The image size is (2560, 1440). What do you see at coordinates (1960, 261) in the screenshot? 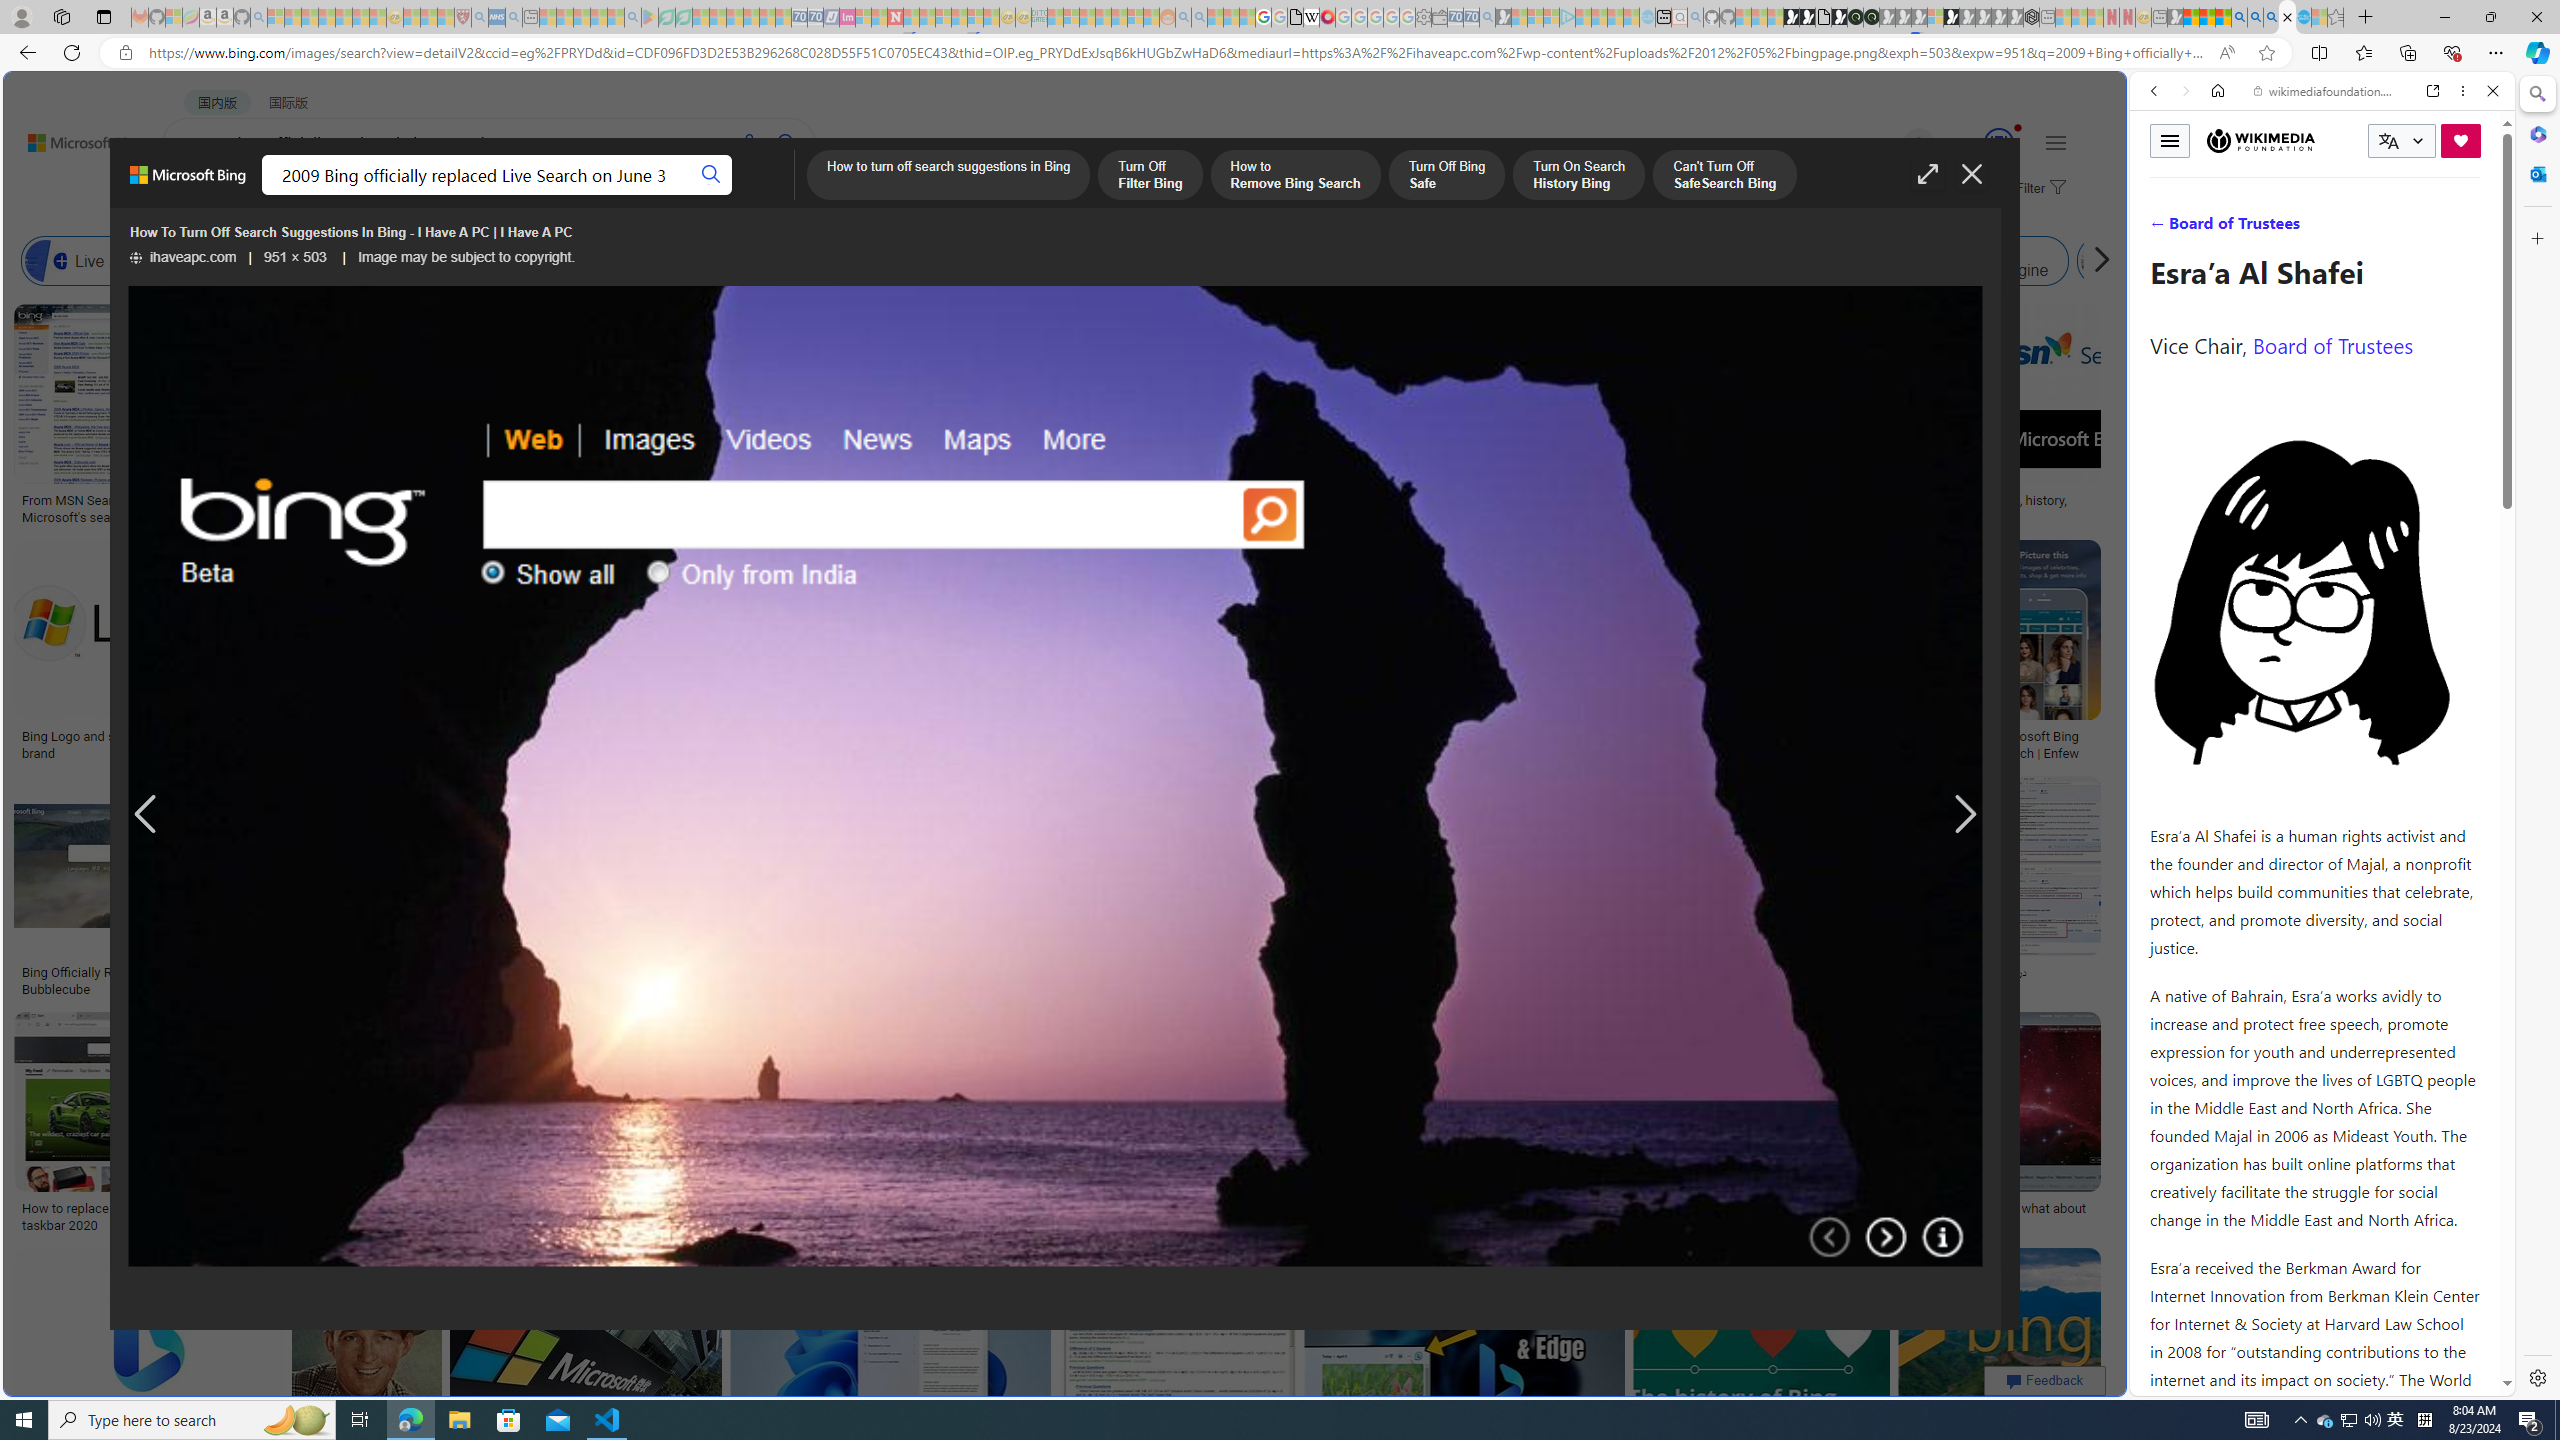
I see `Owner of Bing Search Engine` at bounding box center [1960, 261].